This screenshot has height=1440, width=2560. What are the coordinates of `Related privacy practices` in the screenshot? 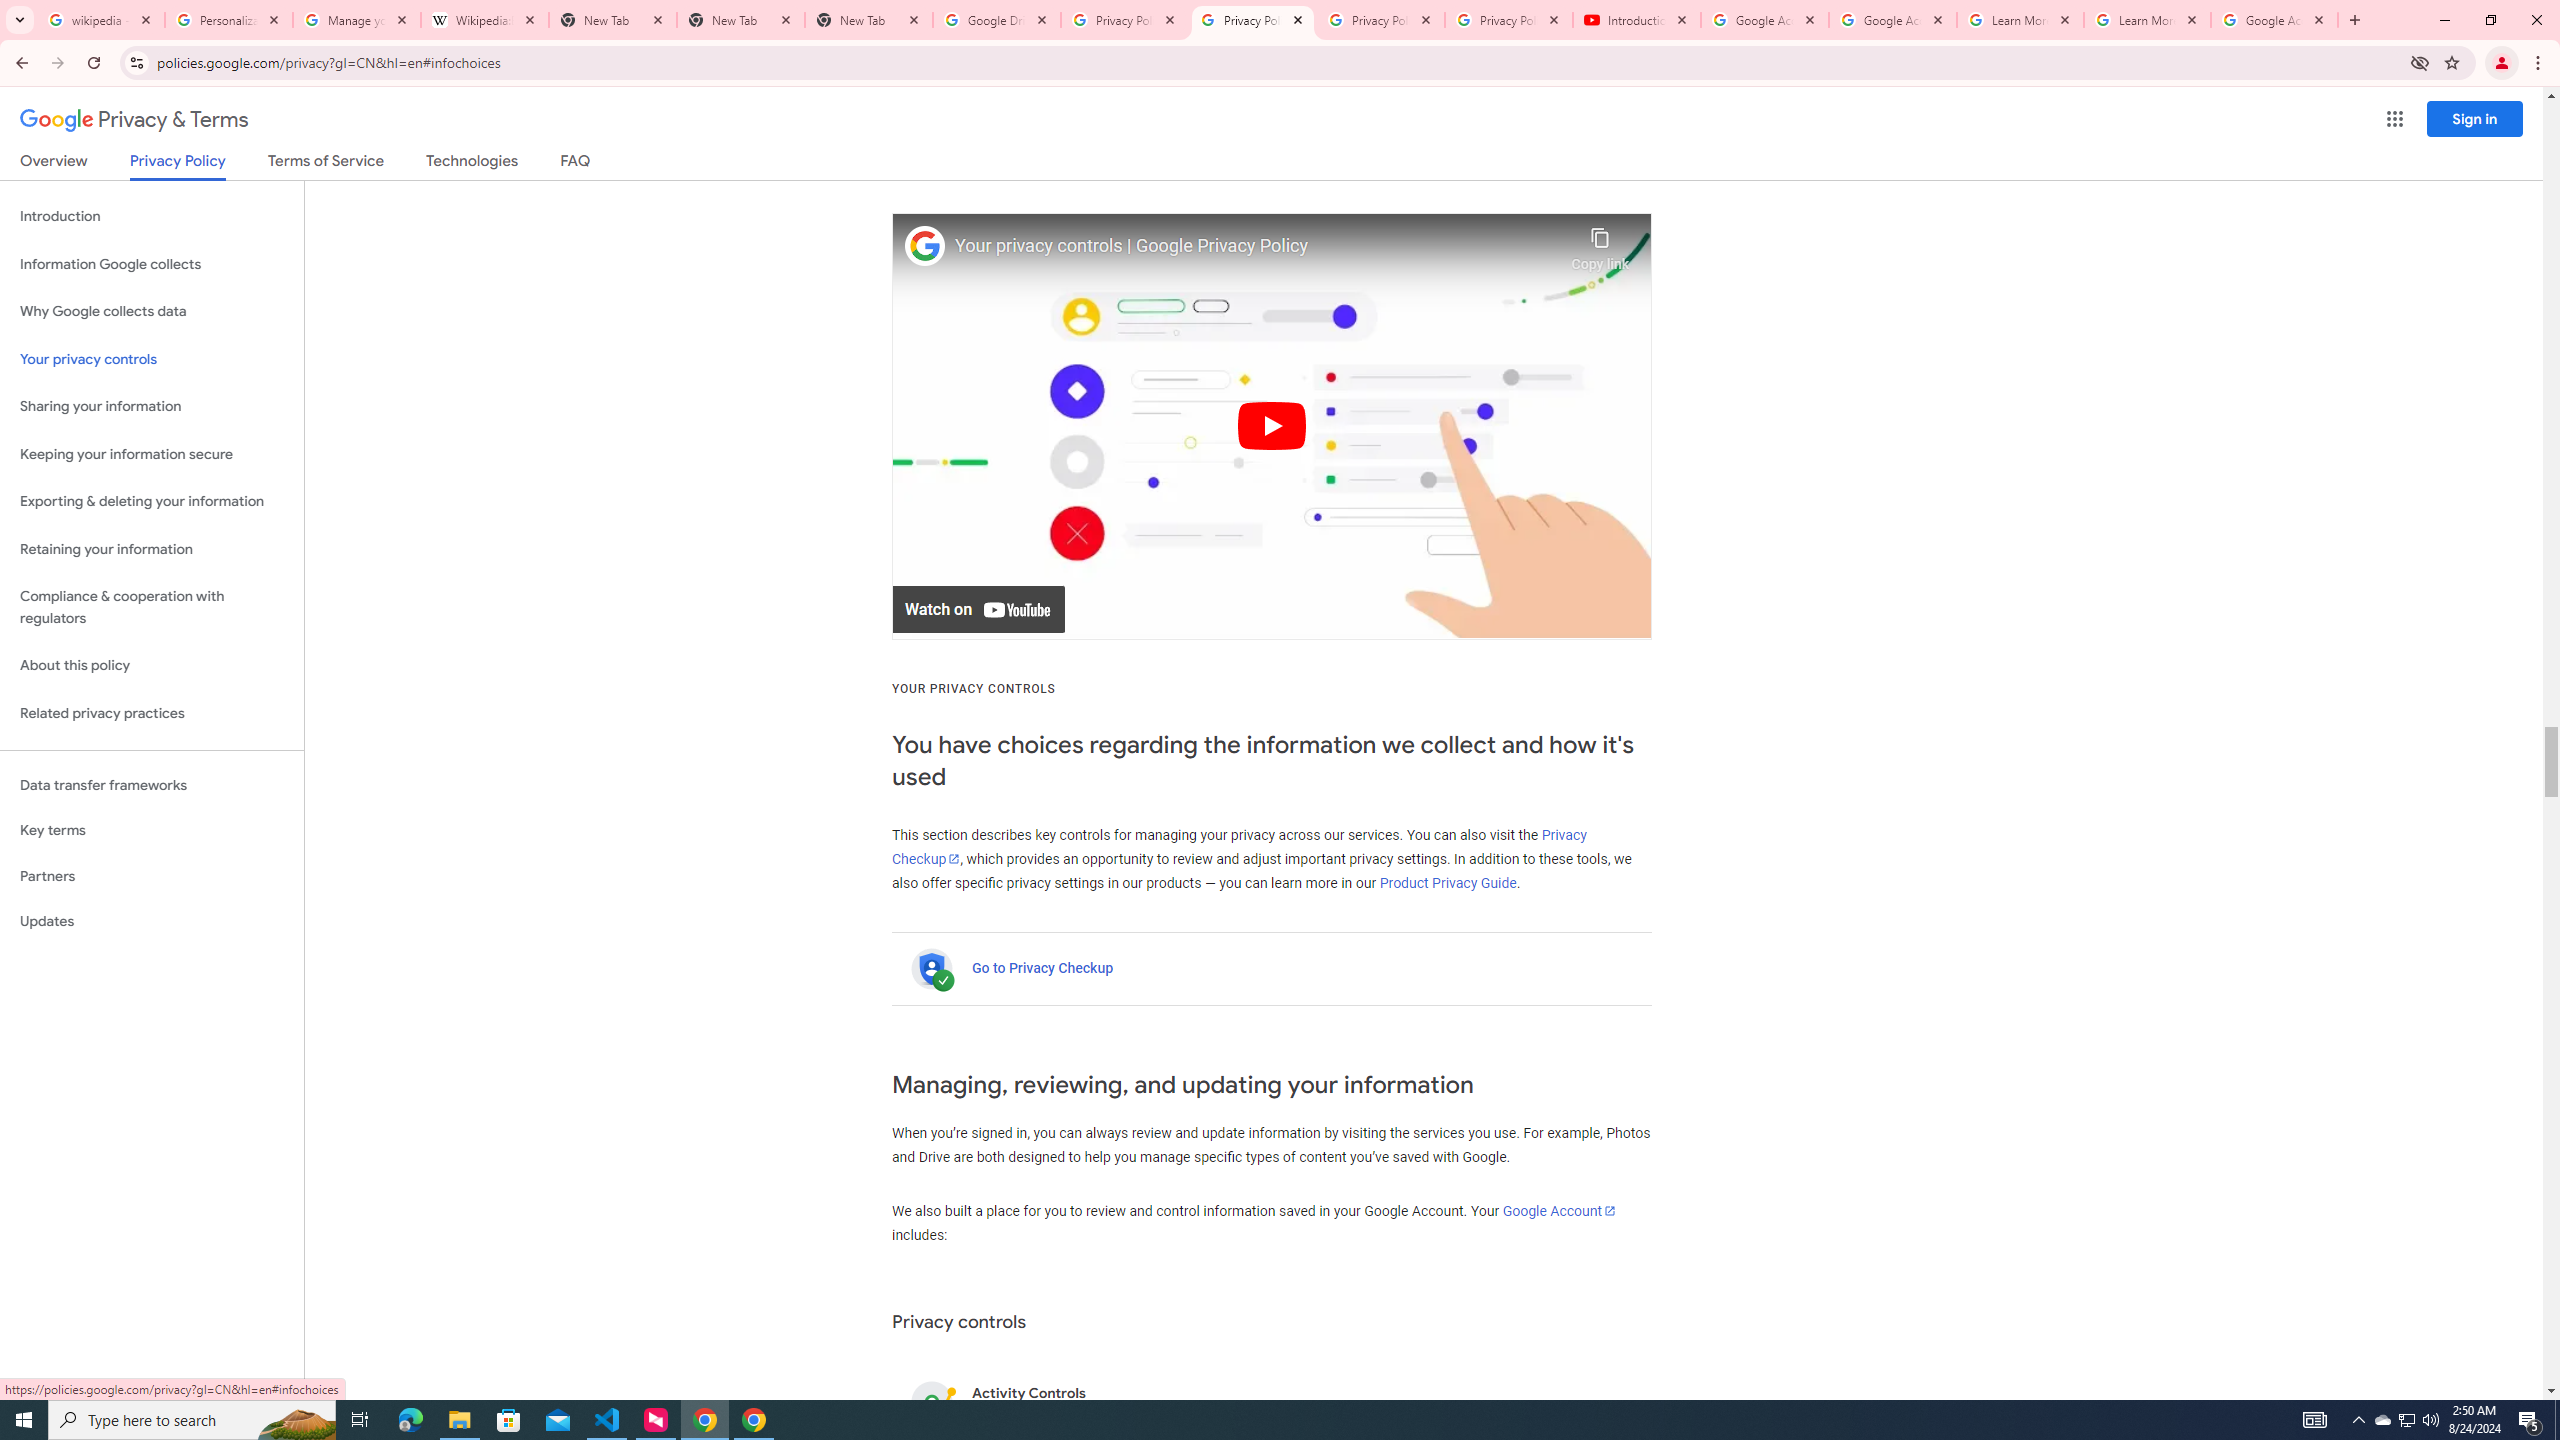 It's located at (152, 713).